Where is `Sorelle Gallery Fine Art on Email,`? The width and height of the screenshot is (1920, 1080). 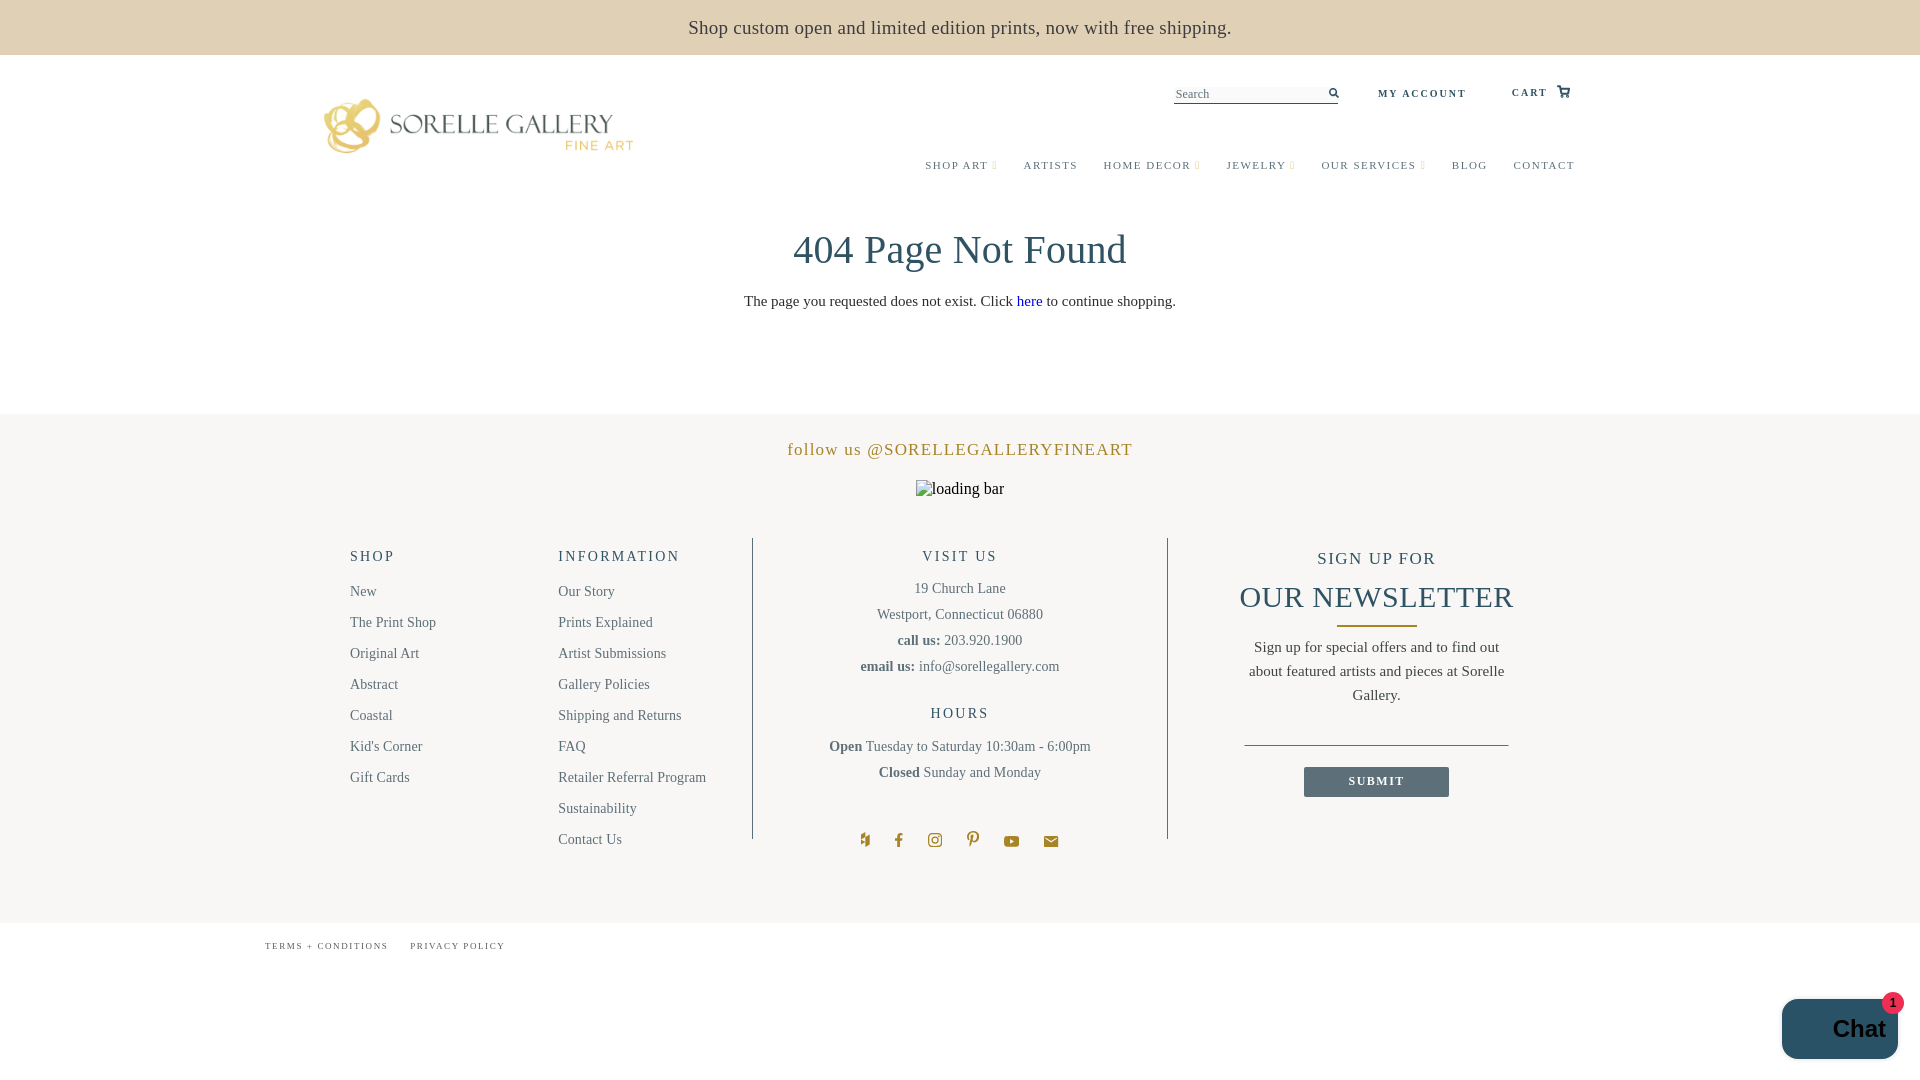 Sorelle Gallery Fine Art on Email, is located at coordinates (1050, 842).